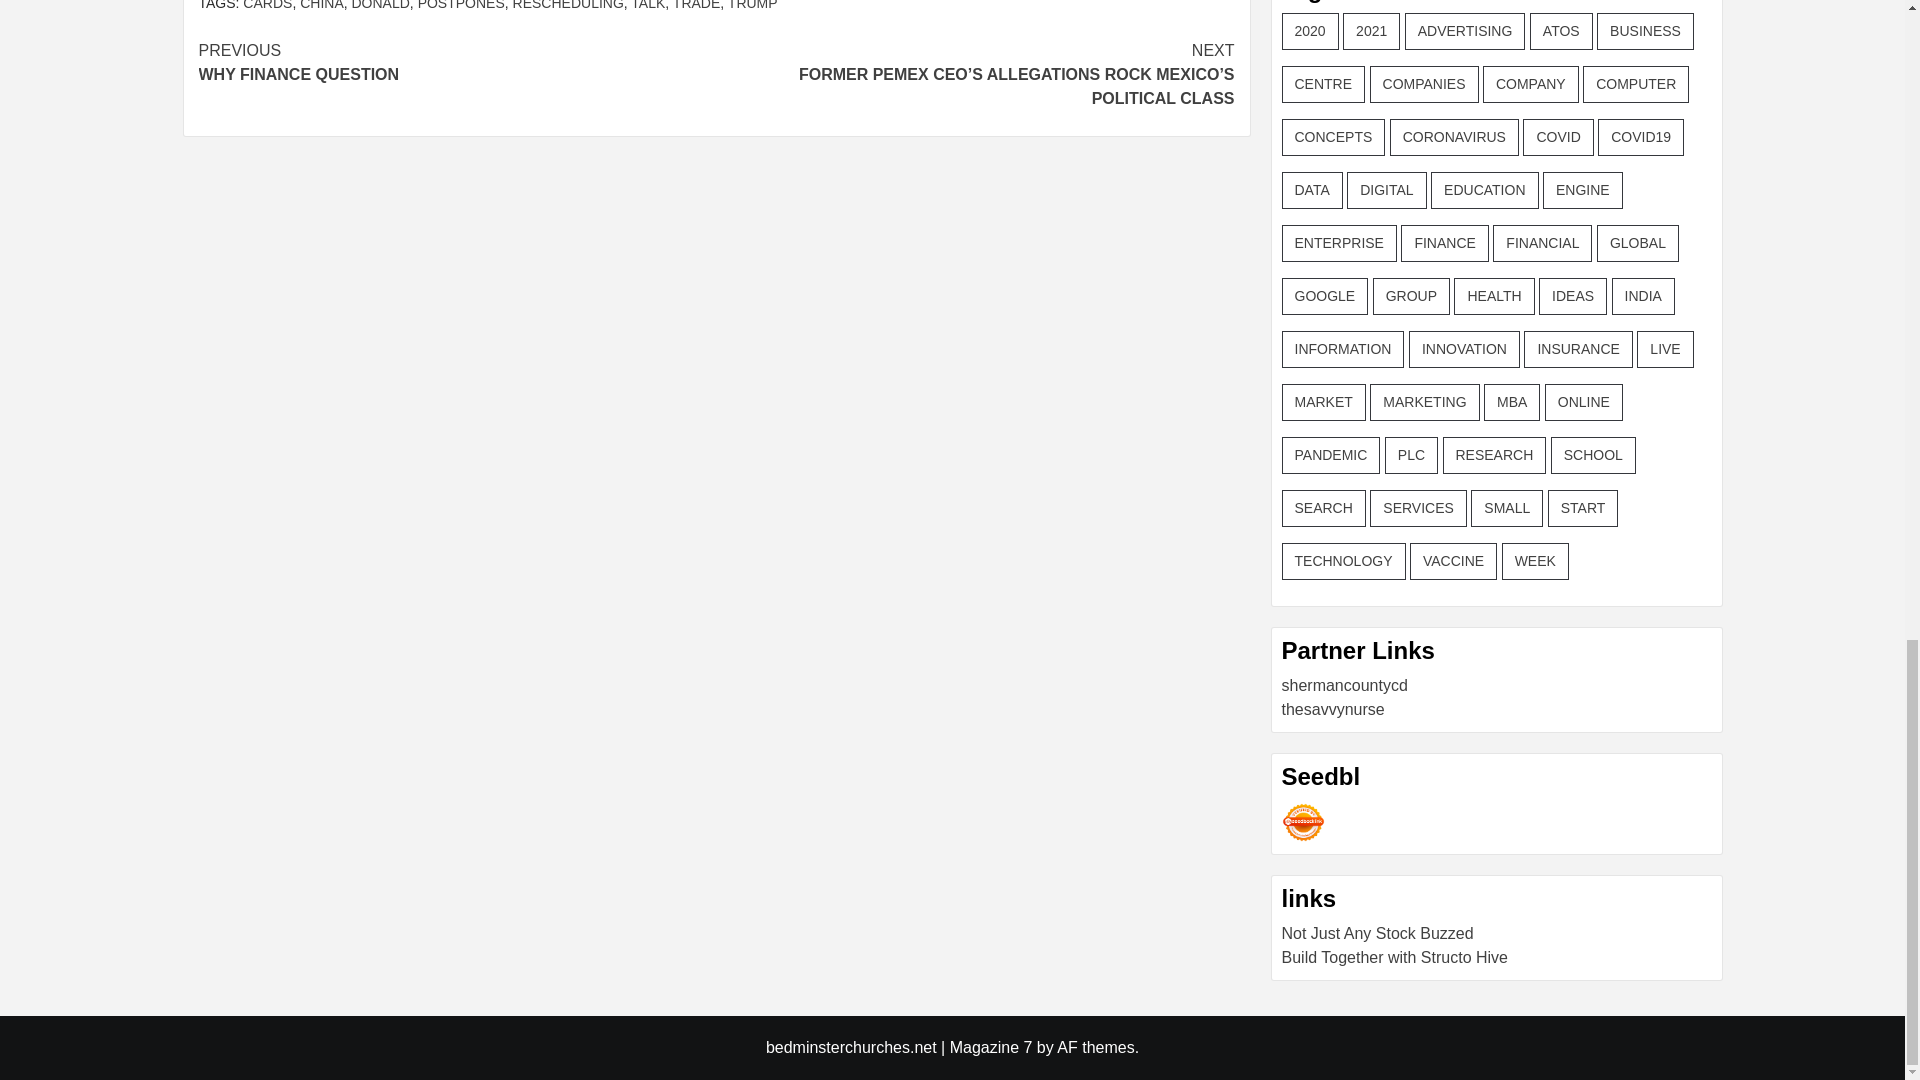  Describe the element at coordinates (321, 5) in the screenshot. I see `CHINA` at that location.